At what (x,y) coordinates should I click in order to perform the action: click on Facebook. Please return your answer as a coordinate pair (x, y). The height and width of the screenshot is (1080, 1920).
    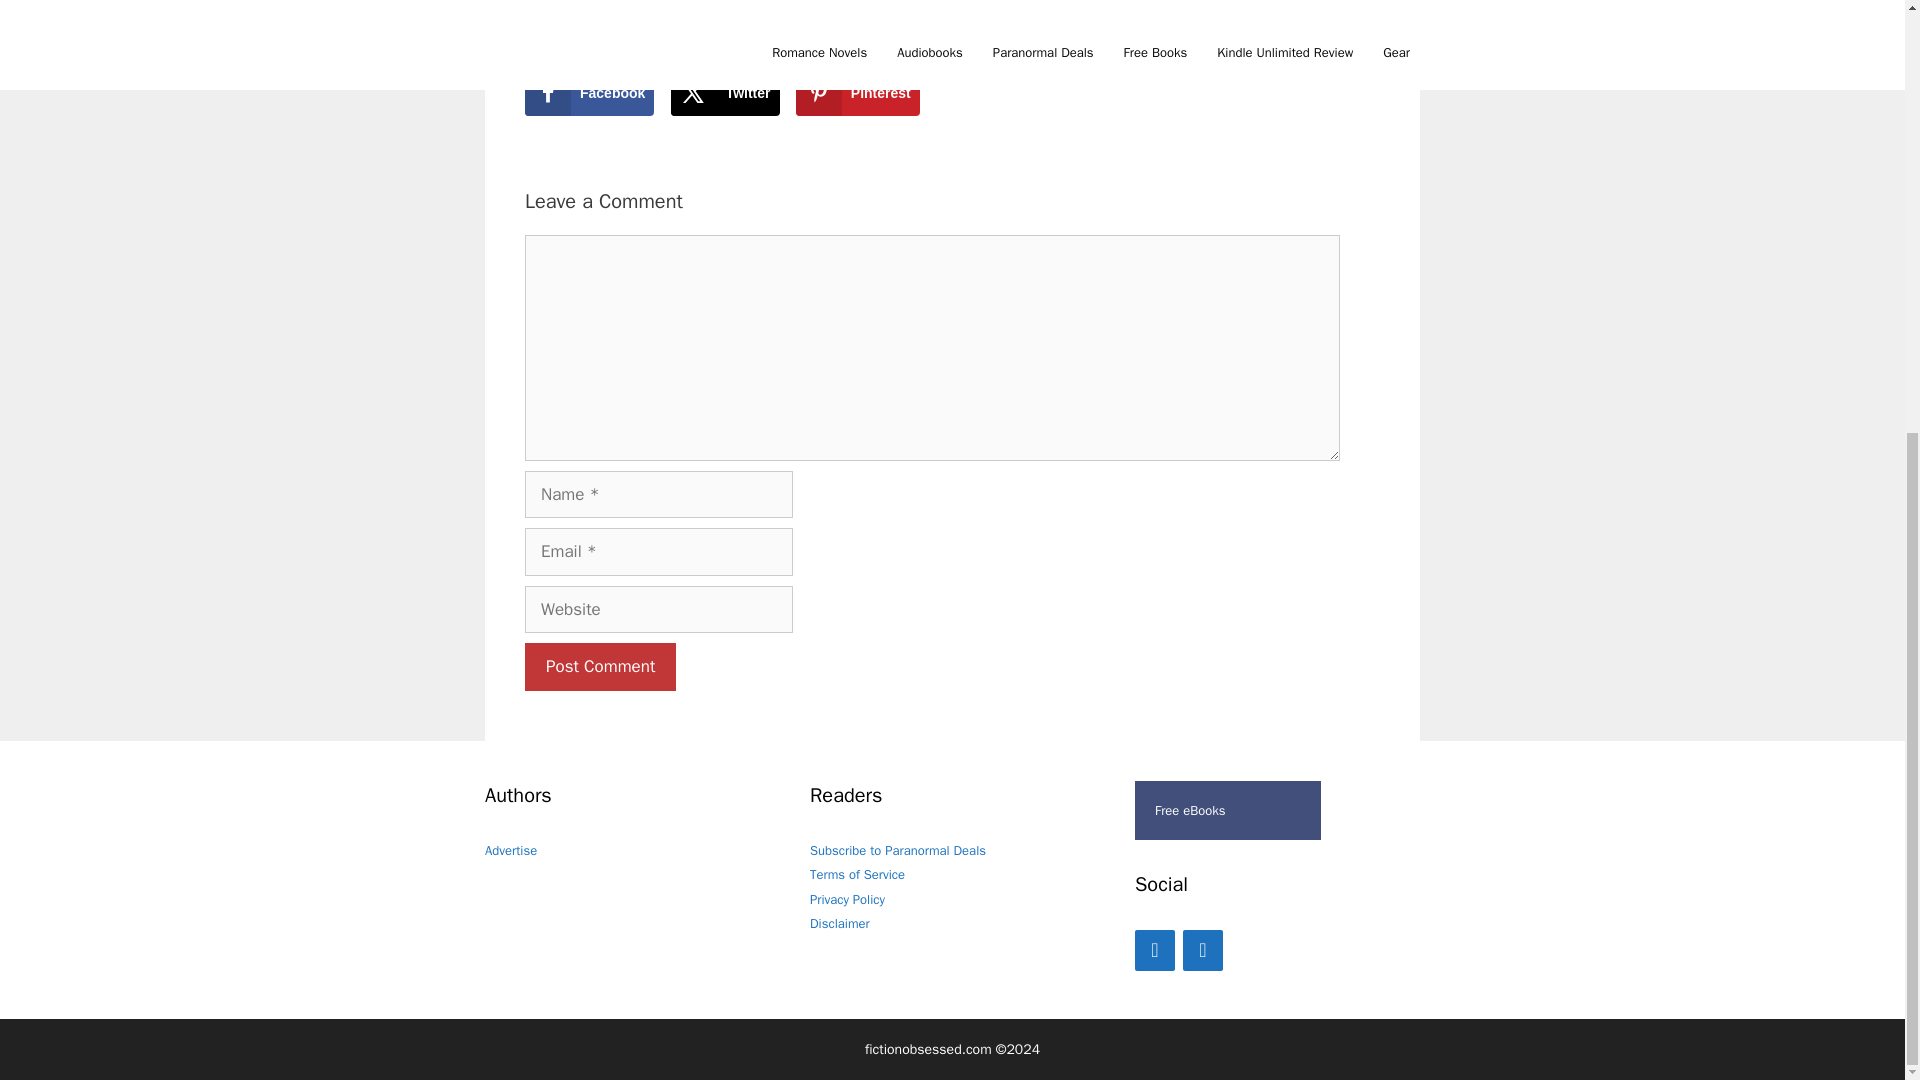
    Looking at the image, I should click on (1154, 950).